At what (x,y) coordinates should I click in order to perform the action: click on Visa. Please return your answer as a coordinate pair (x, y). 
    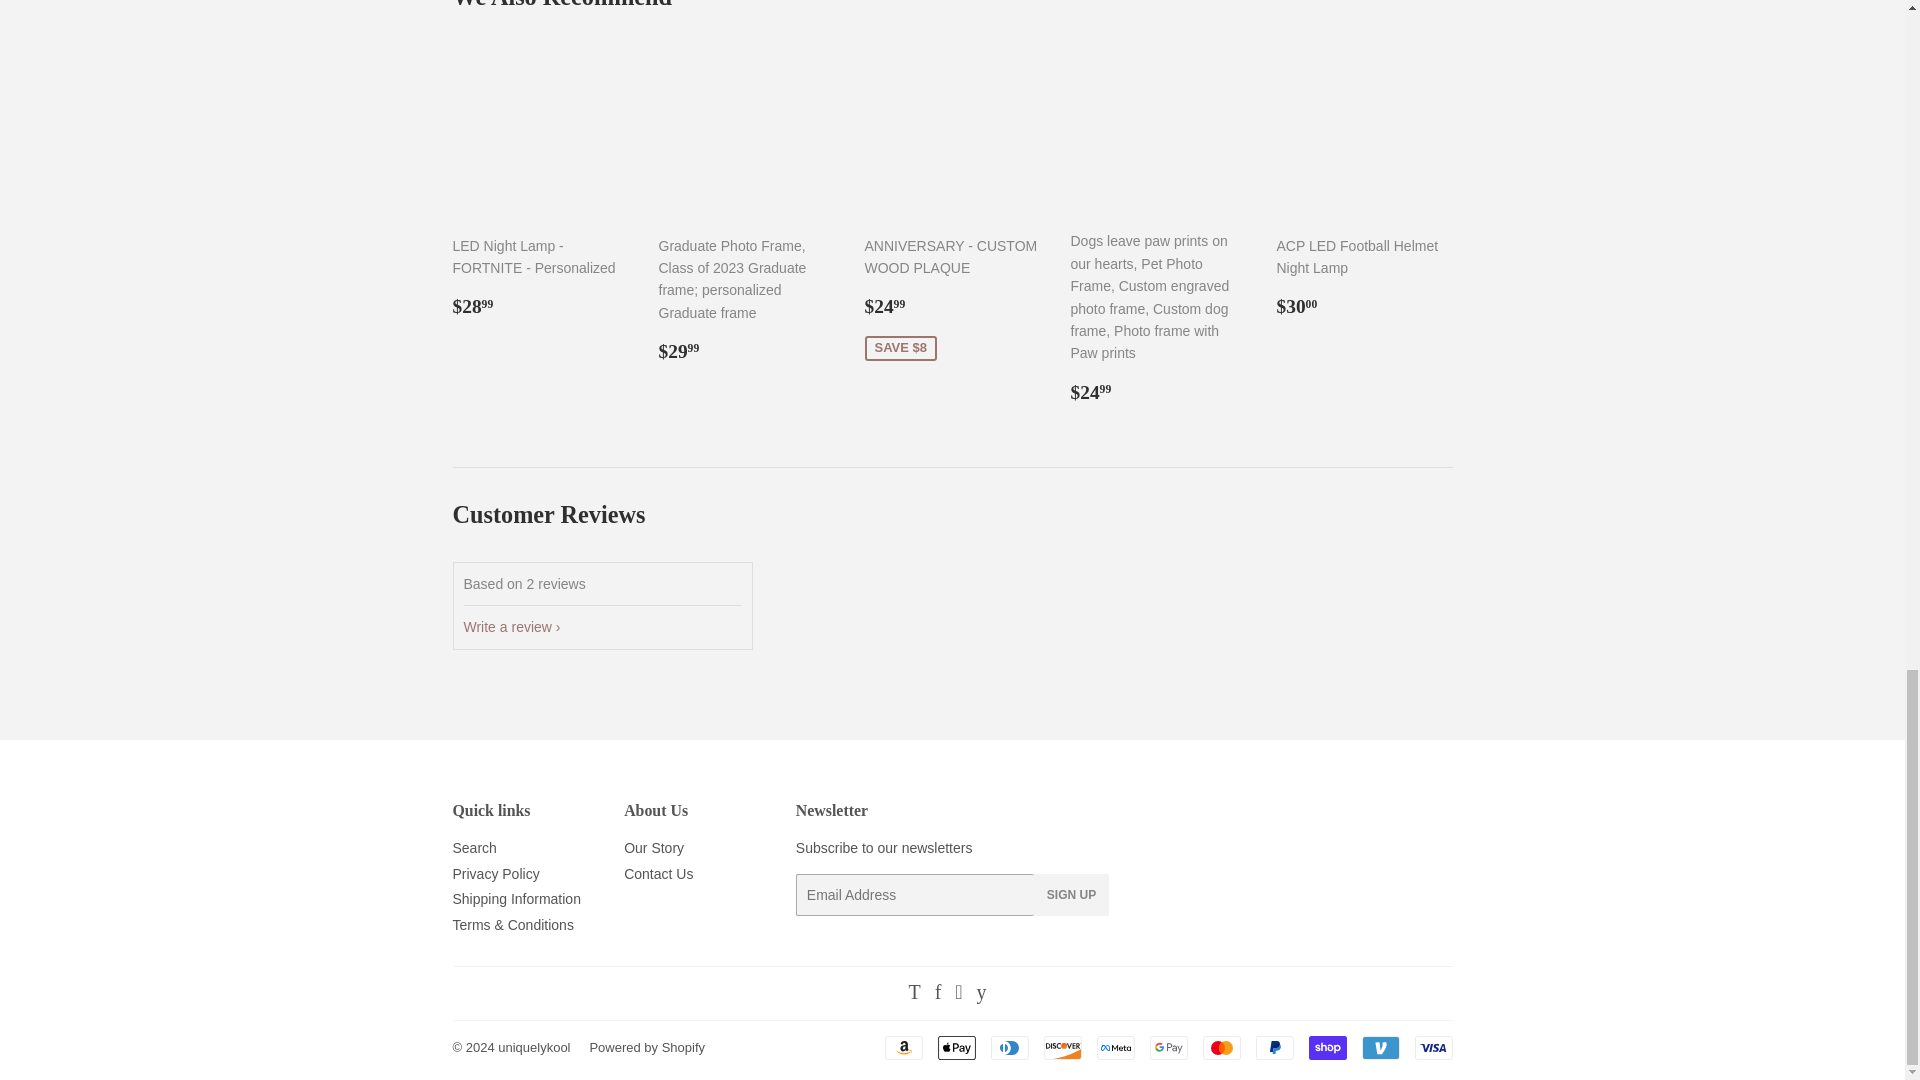
    Looking at the image, I should click on (1432, 1047).